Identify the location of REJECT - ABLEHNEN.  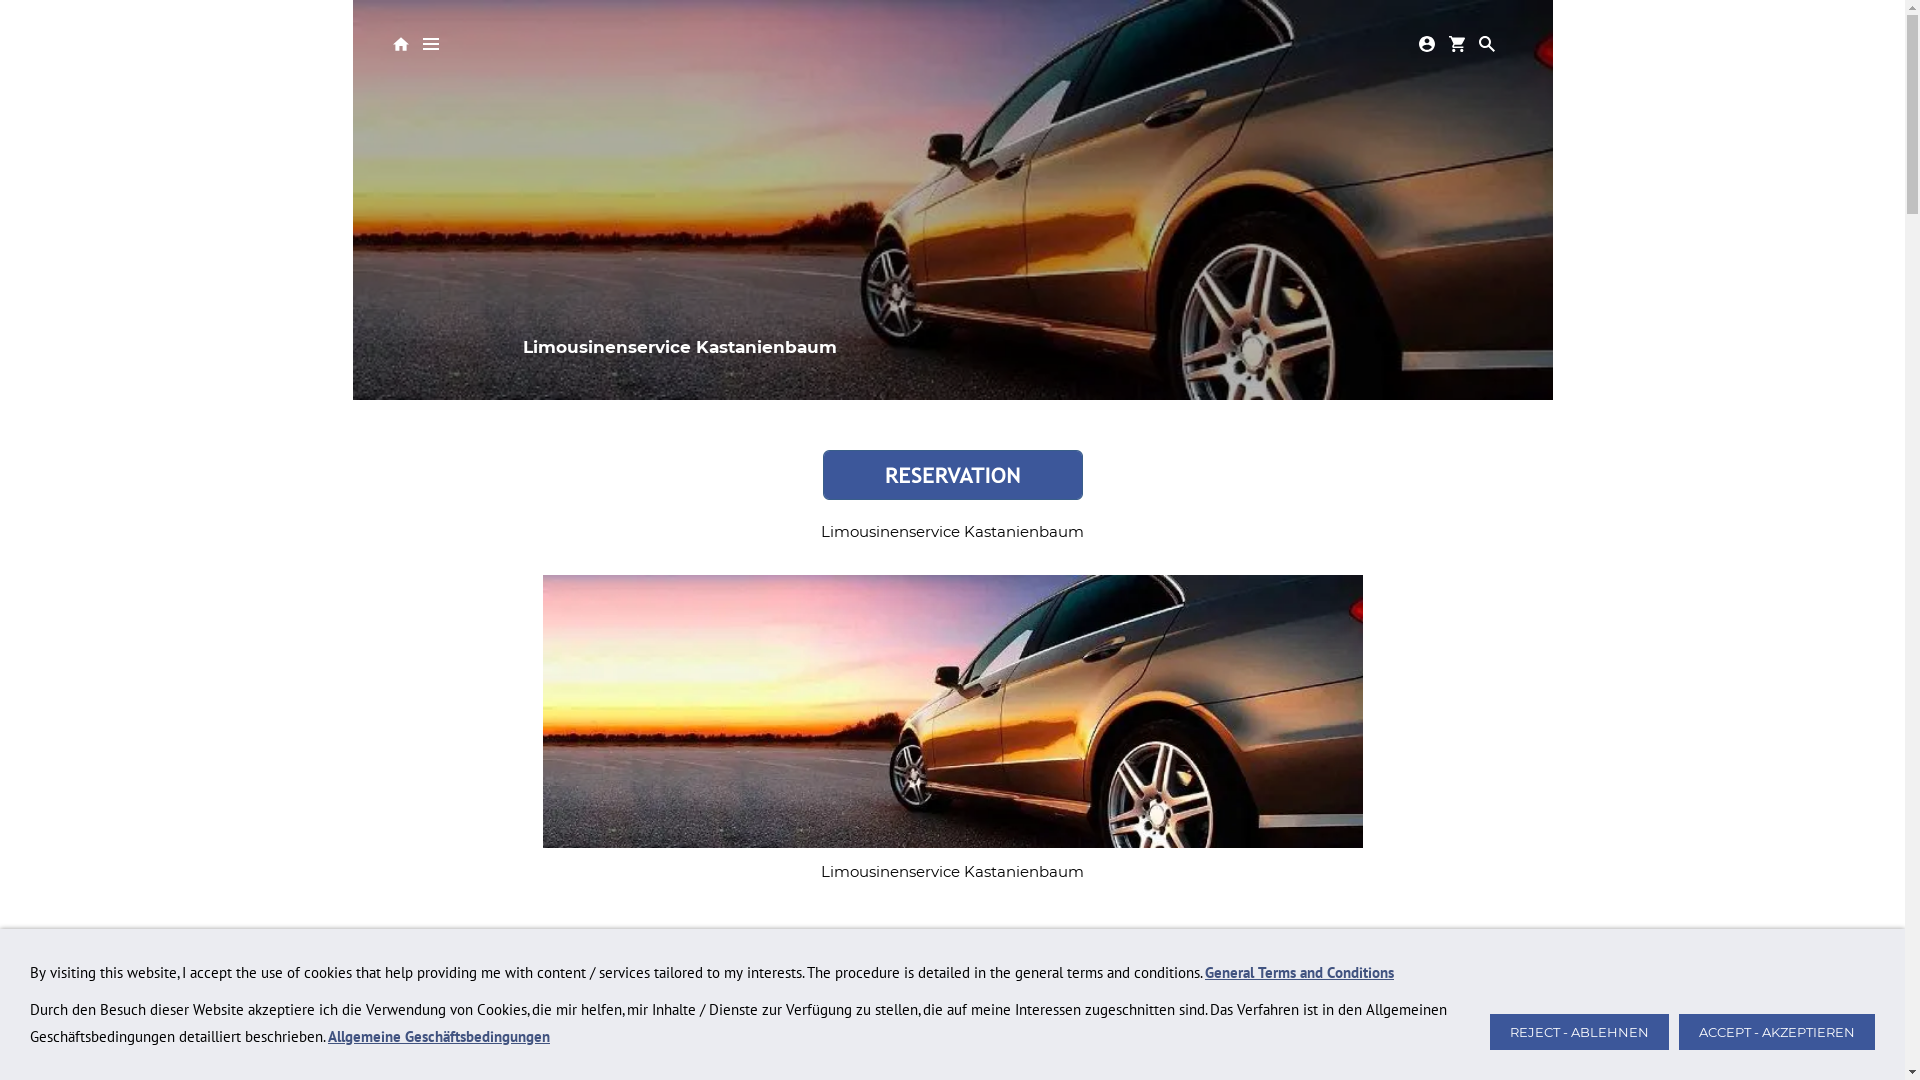
(1580, 1032).